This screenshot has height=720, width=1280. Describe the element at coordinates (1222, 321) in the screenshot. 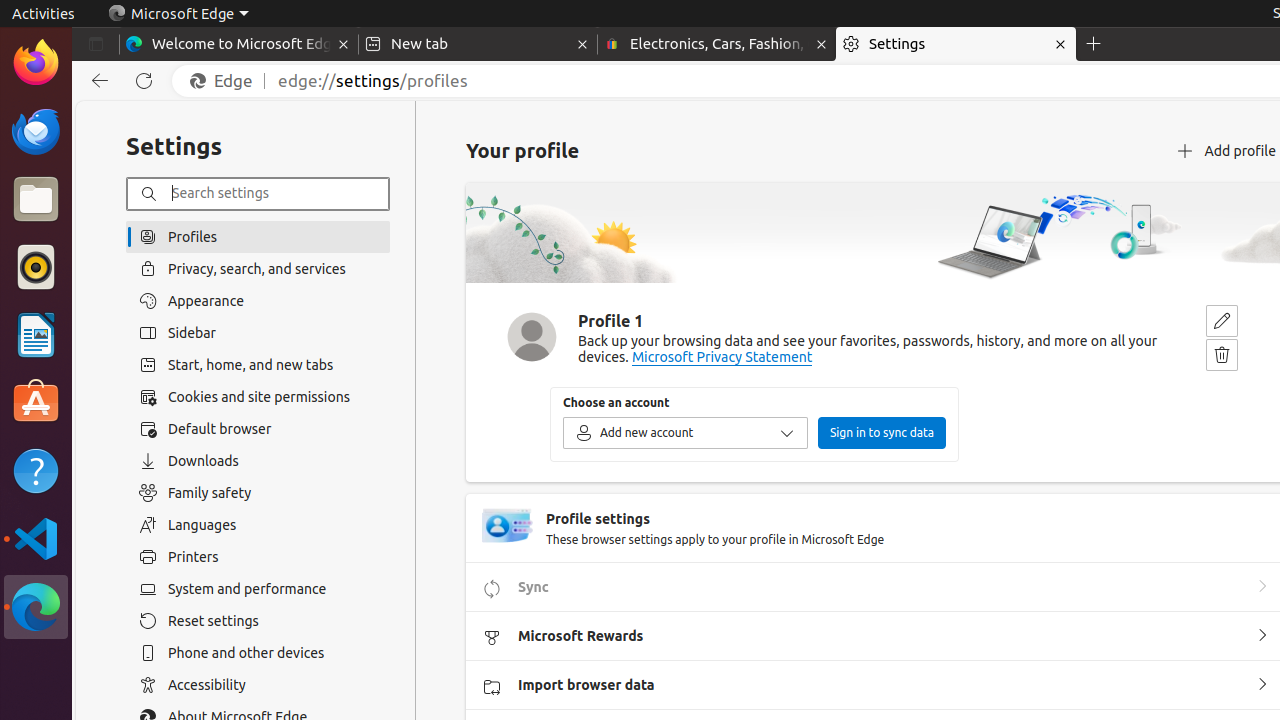

I see `Edit` at that location.